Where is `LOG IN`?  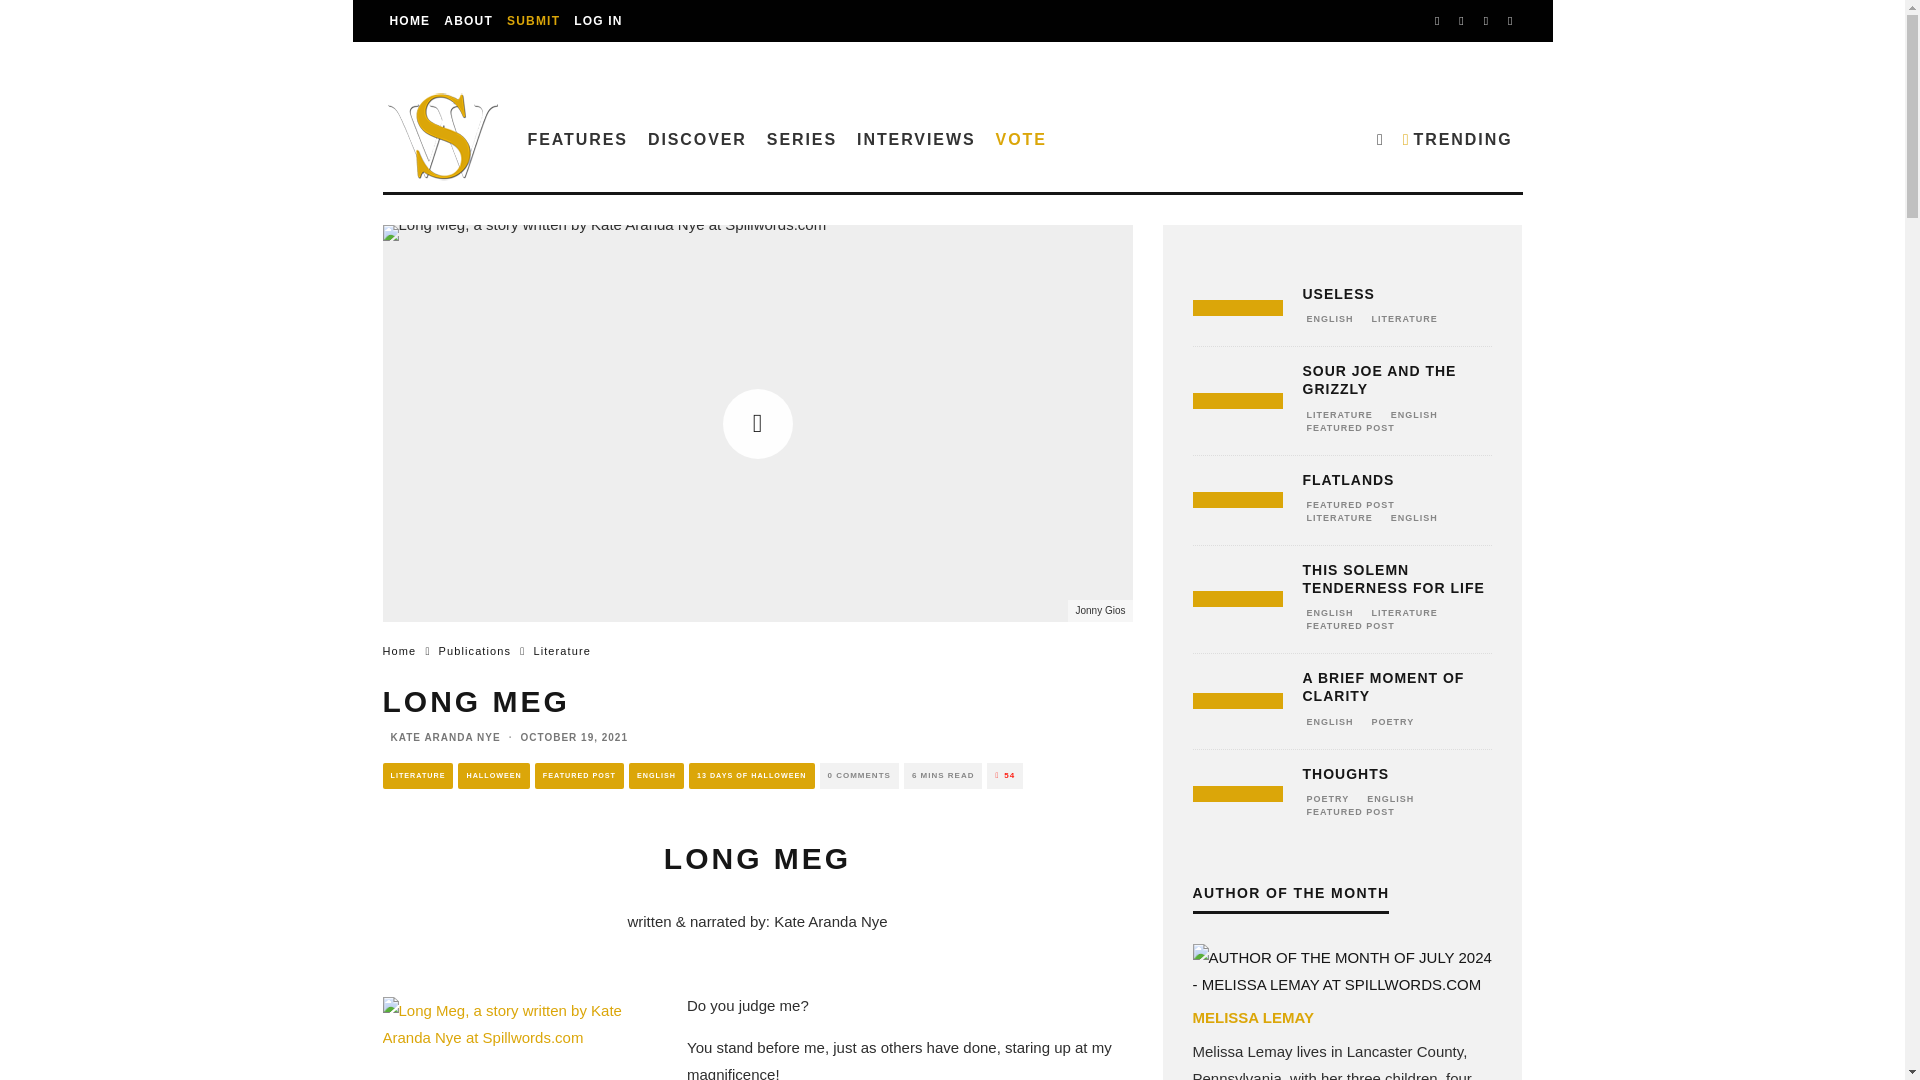 LOG IN is located at coordinates (598, 21).